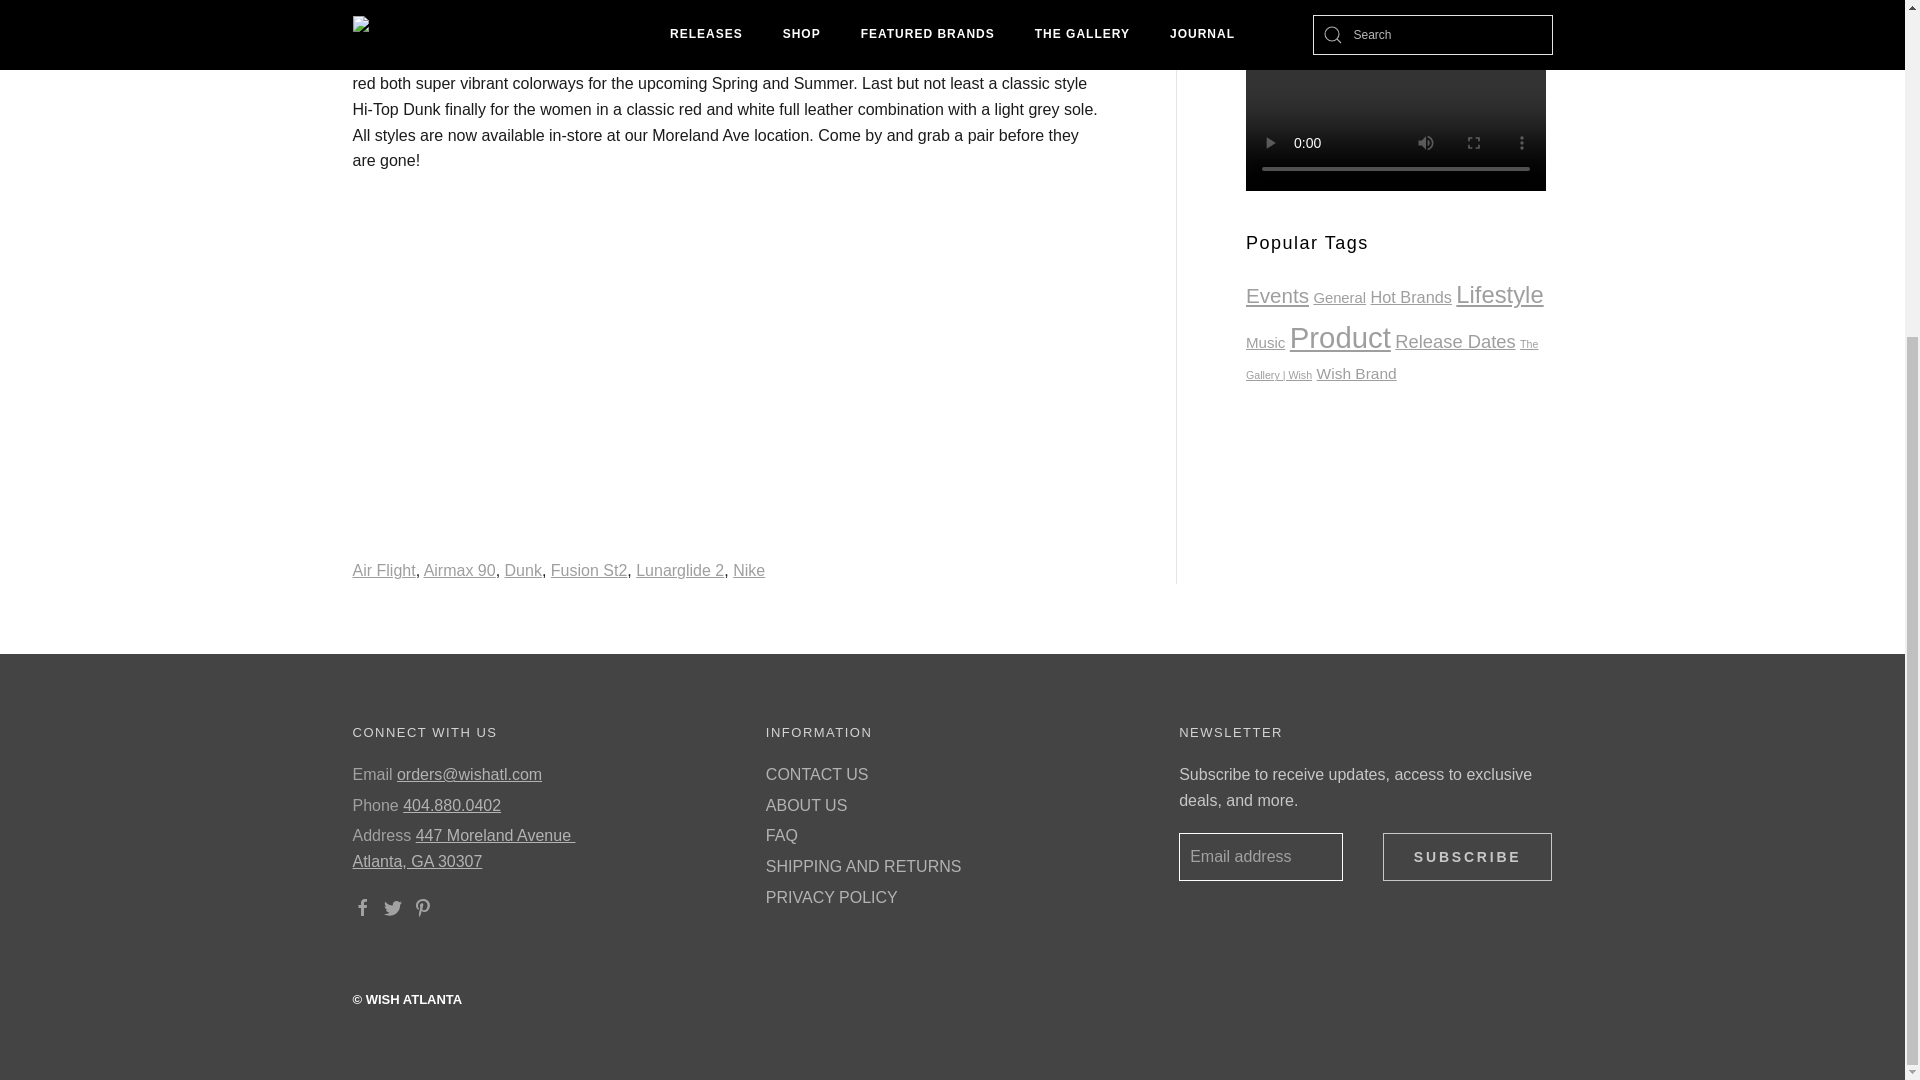  Describe the element at coordinates (1265, 342) in the screenshot. I see `Music` at that location.